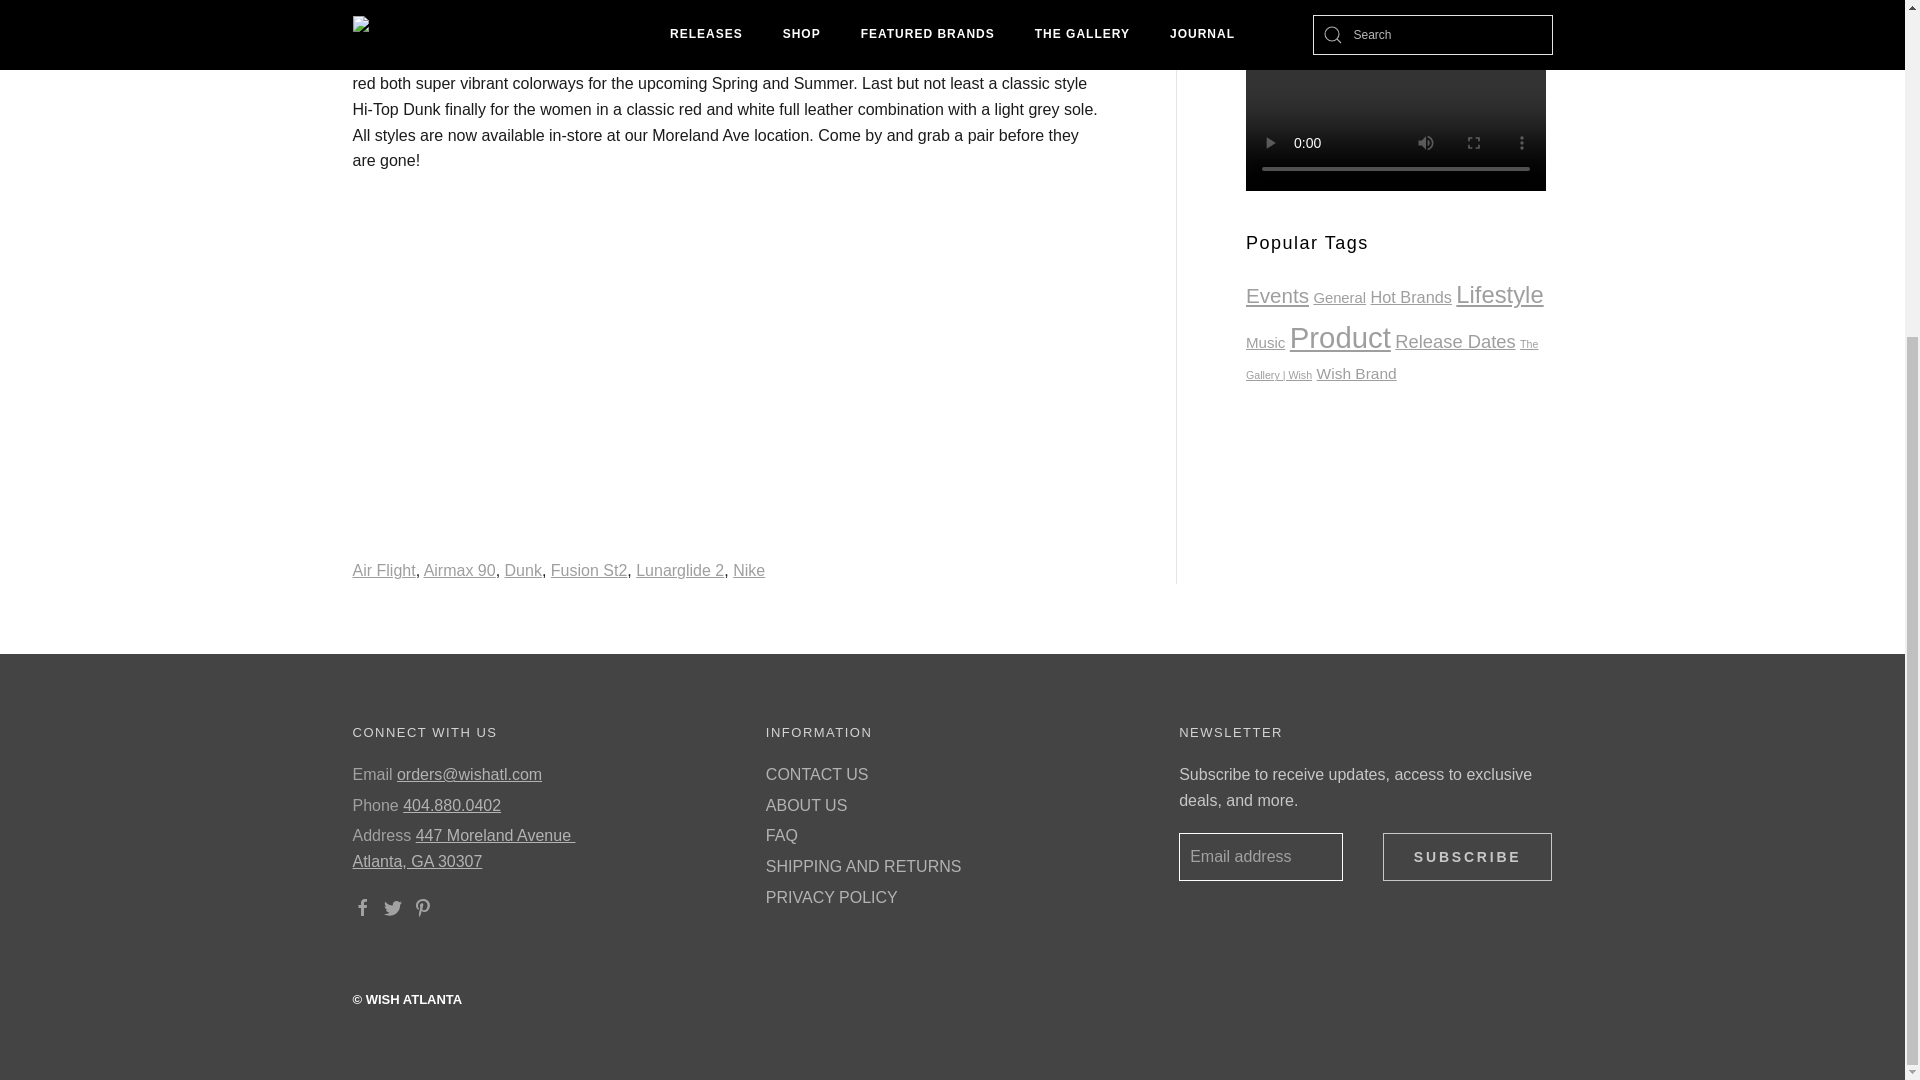  Describe the element at coordinates (1265, 342) in the screenshot. I see `Music` at that location.